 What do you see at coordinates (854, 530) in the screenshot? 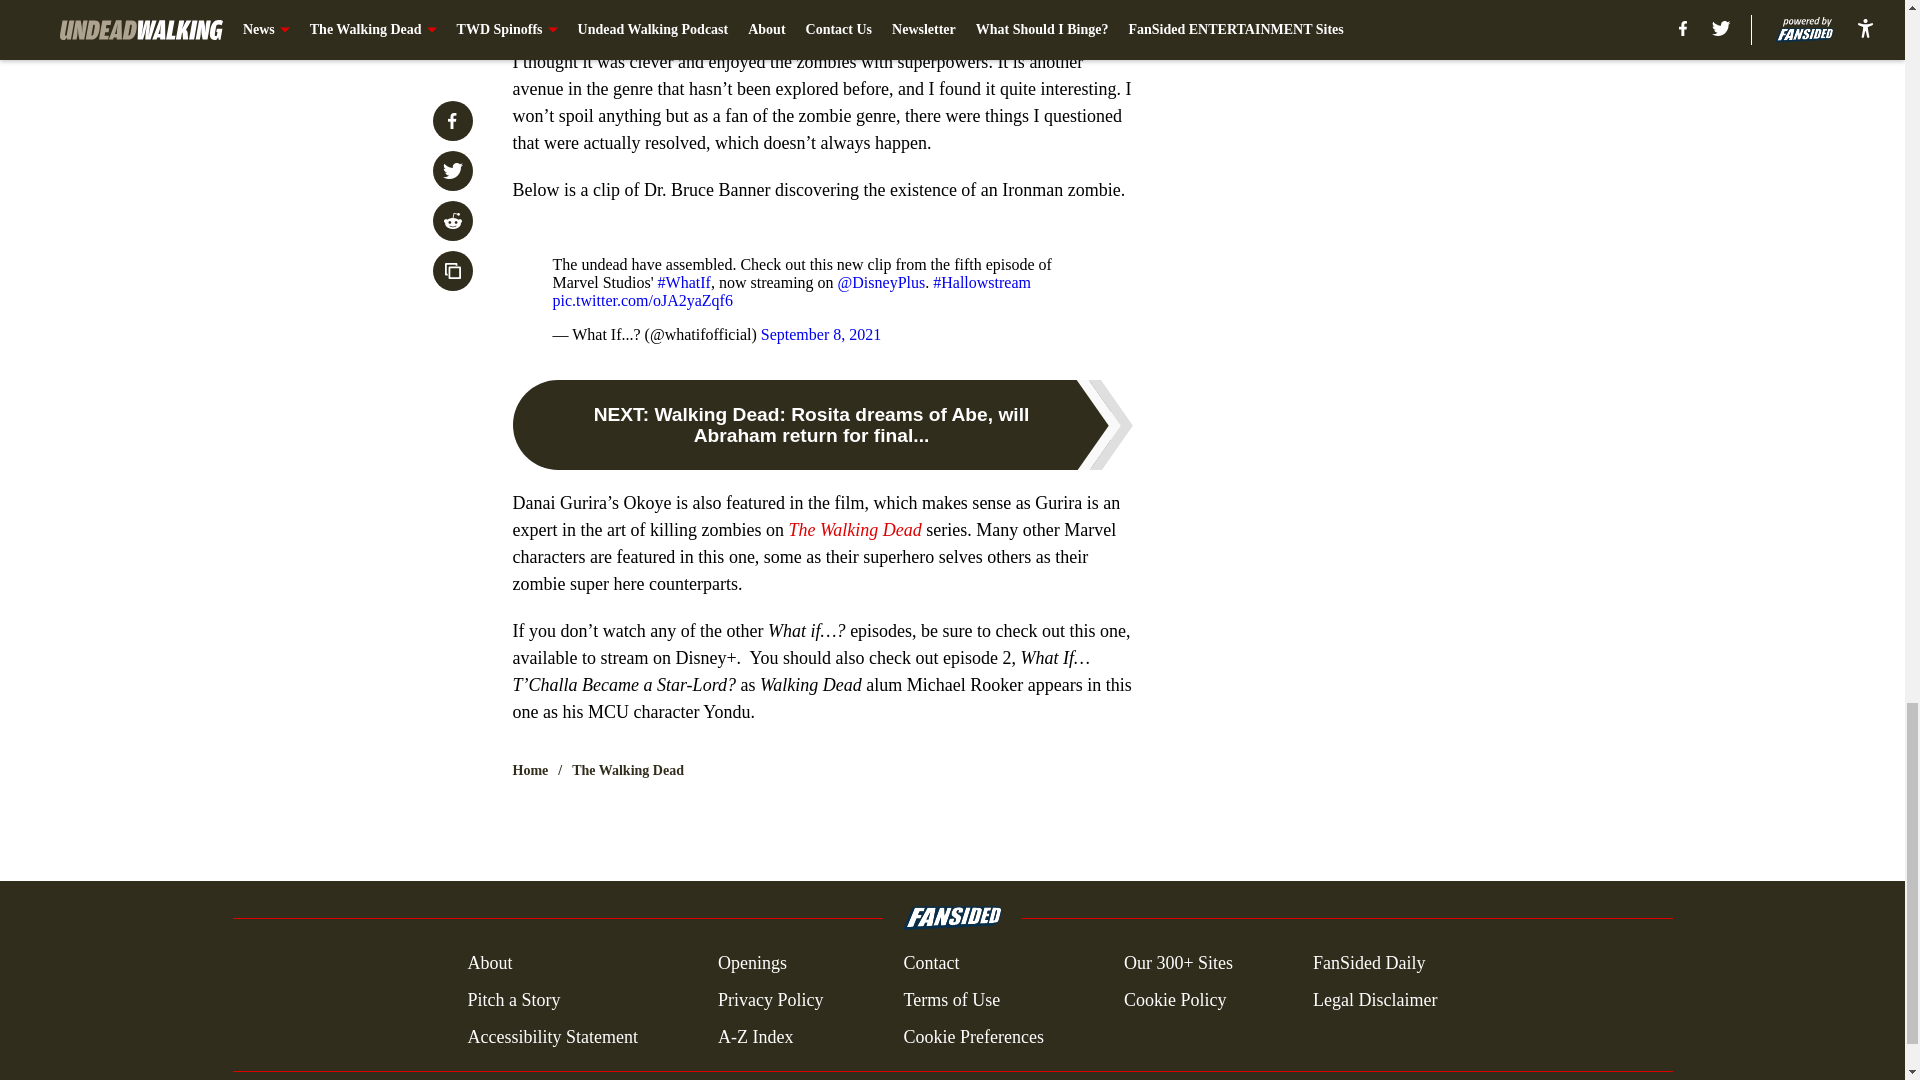
I see `The Walking Dead` at bounding box center [854, 530].